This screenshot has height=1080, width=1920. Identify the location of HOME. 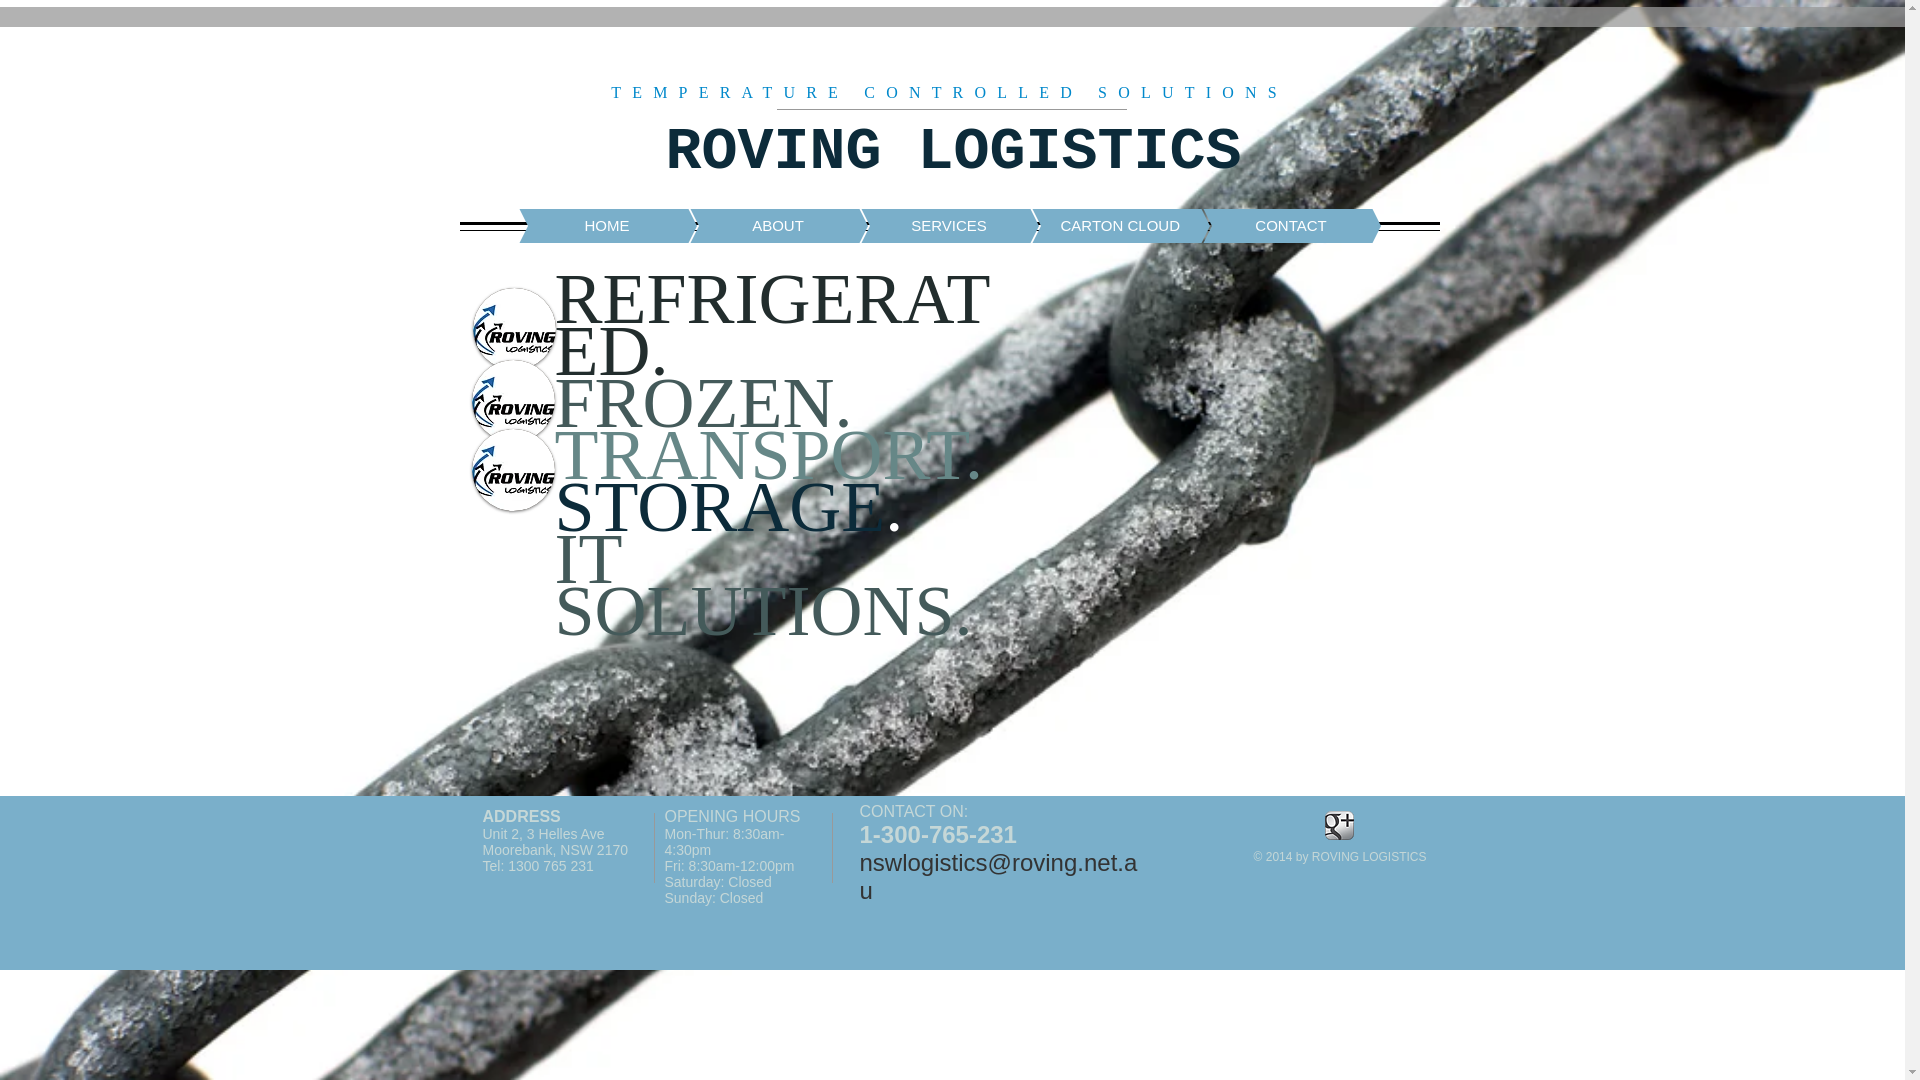
(578, 226).